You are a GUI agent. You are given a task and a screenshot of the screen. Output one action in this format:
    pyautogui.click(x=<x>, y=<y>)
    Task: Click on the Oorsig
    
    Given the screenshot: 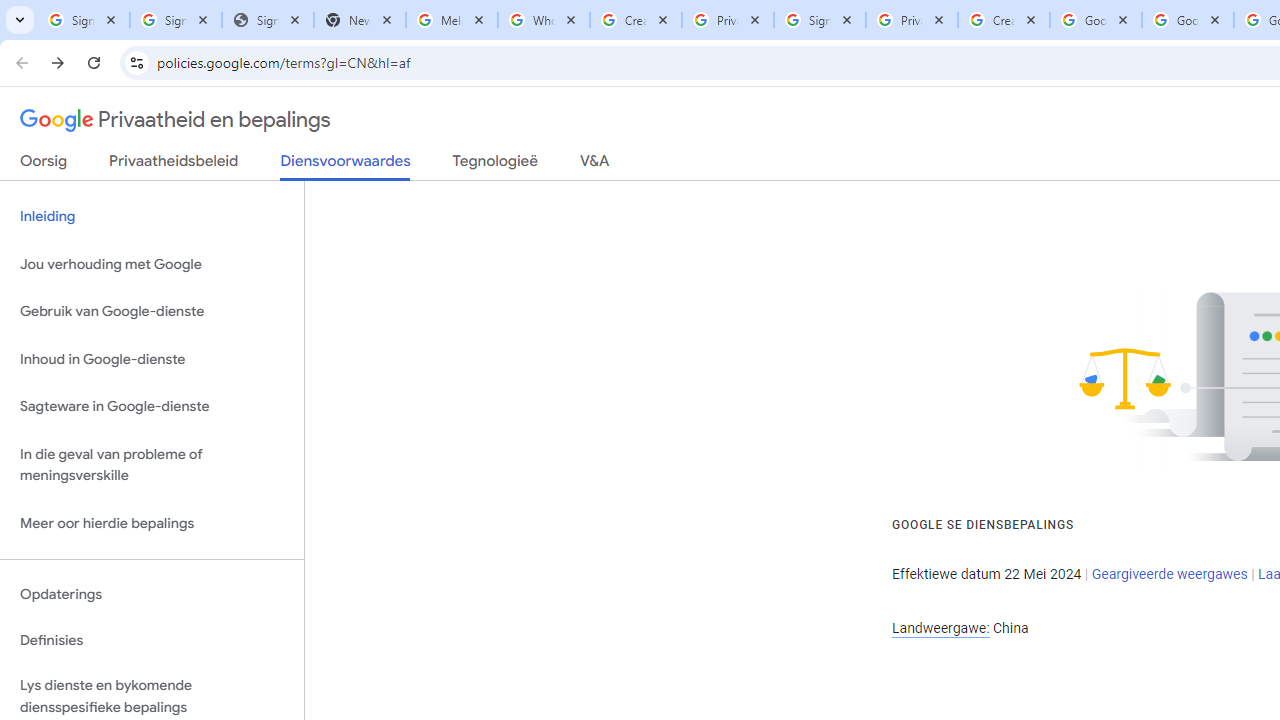 What is the action you would take?
    pyautogui.click(x=44, y=165)
    